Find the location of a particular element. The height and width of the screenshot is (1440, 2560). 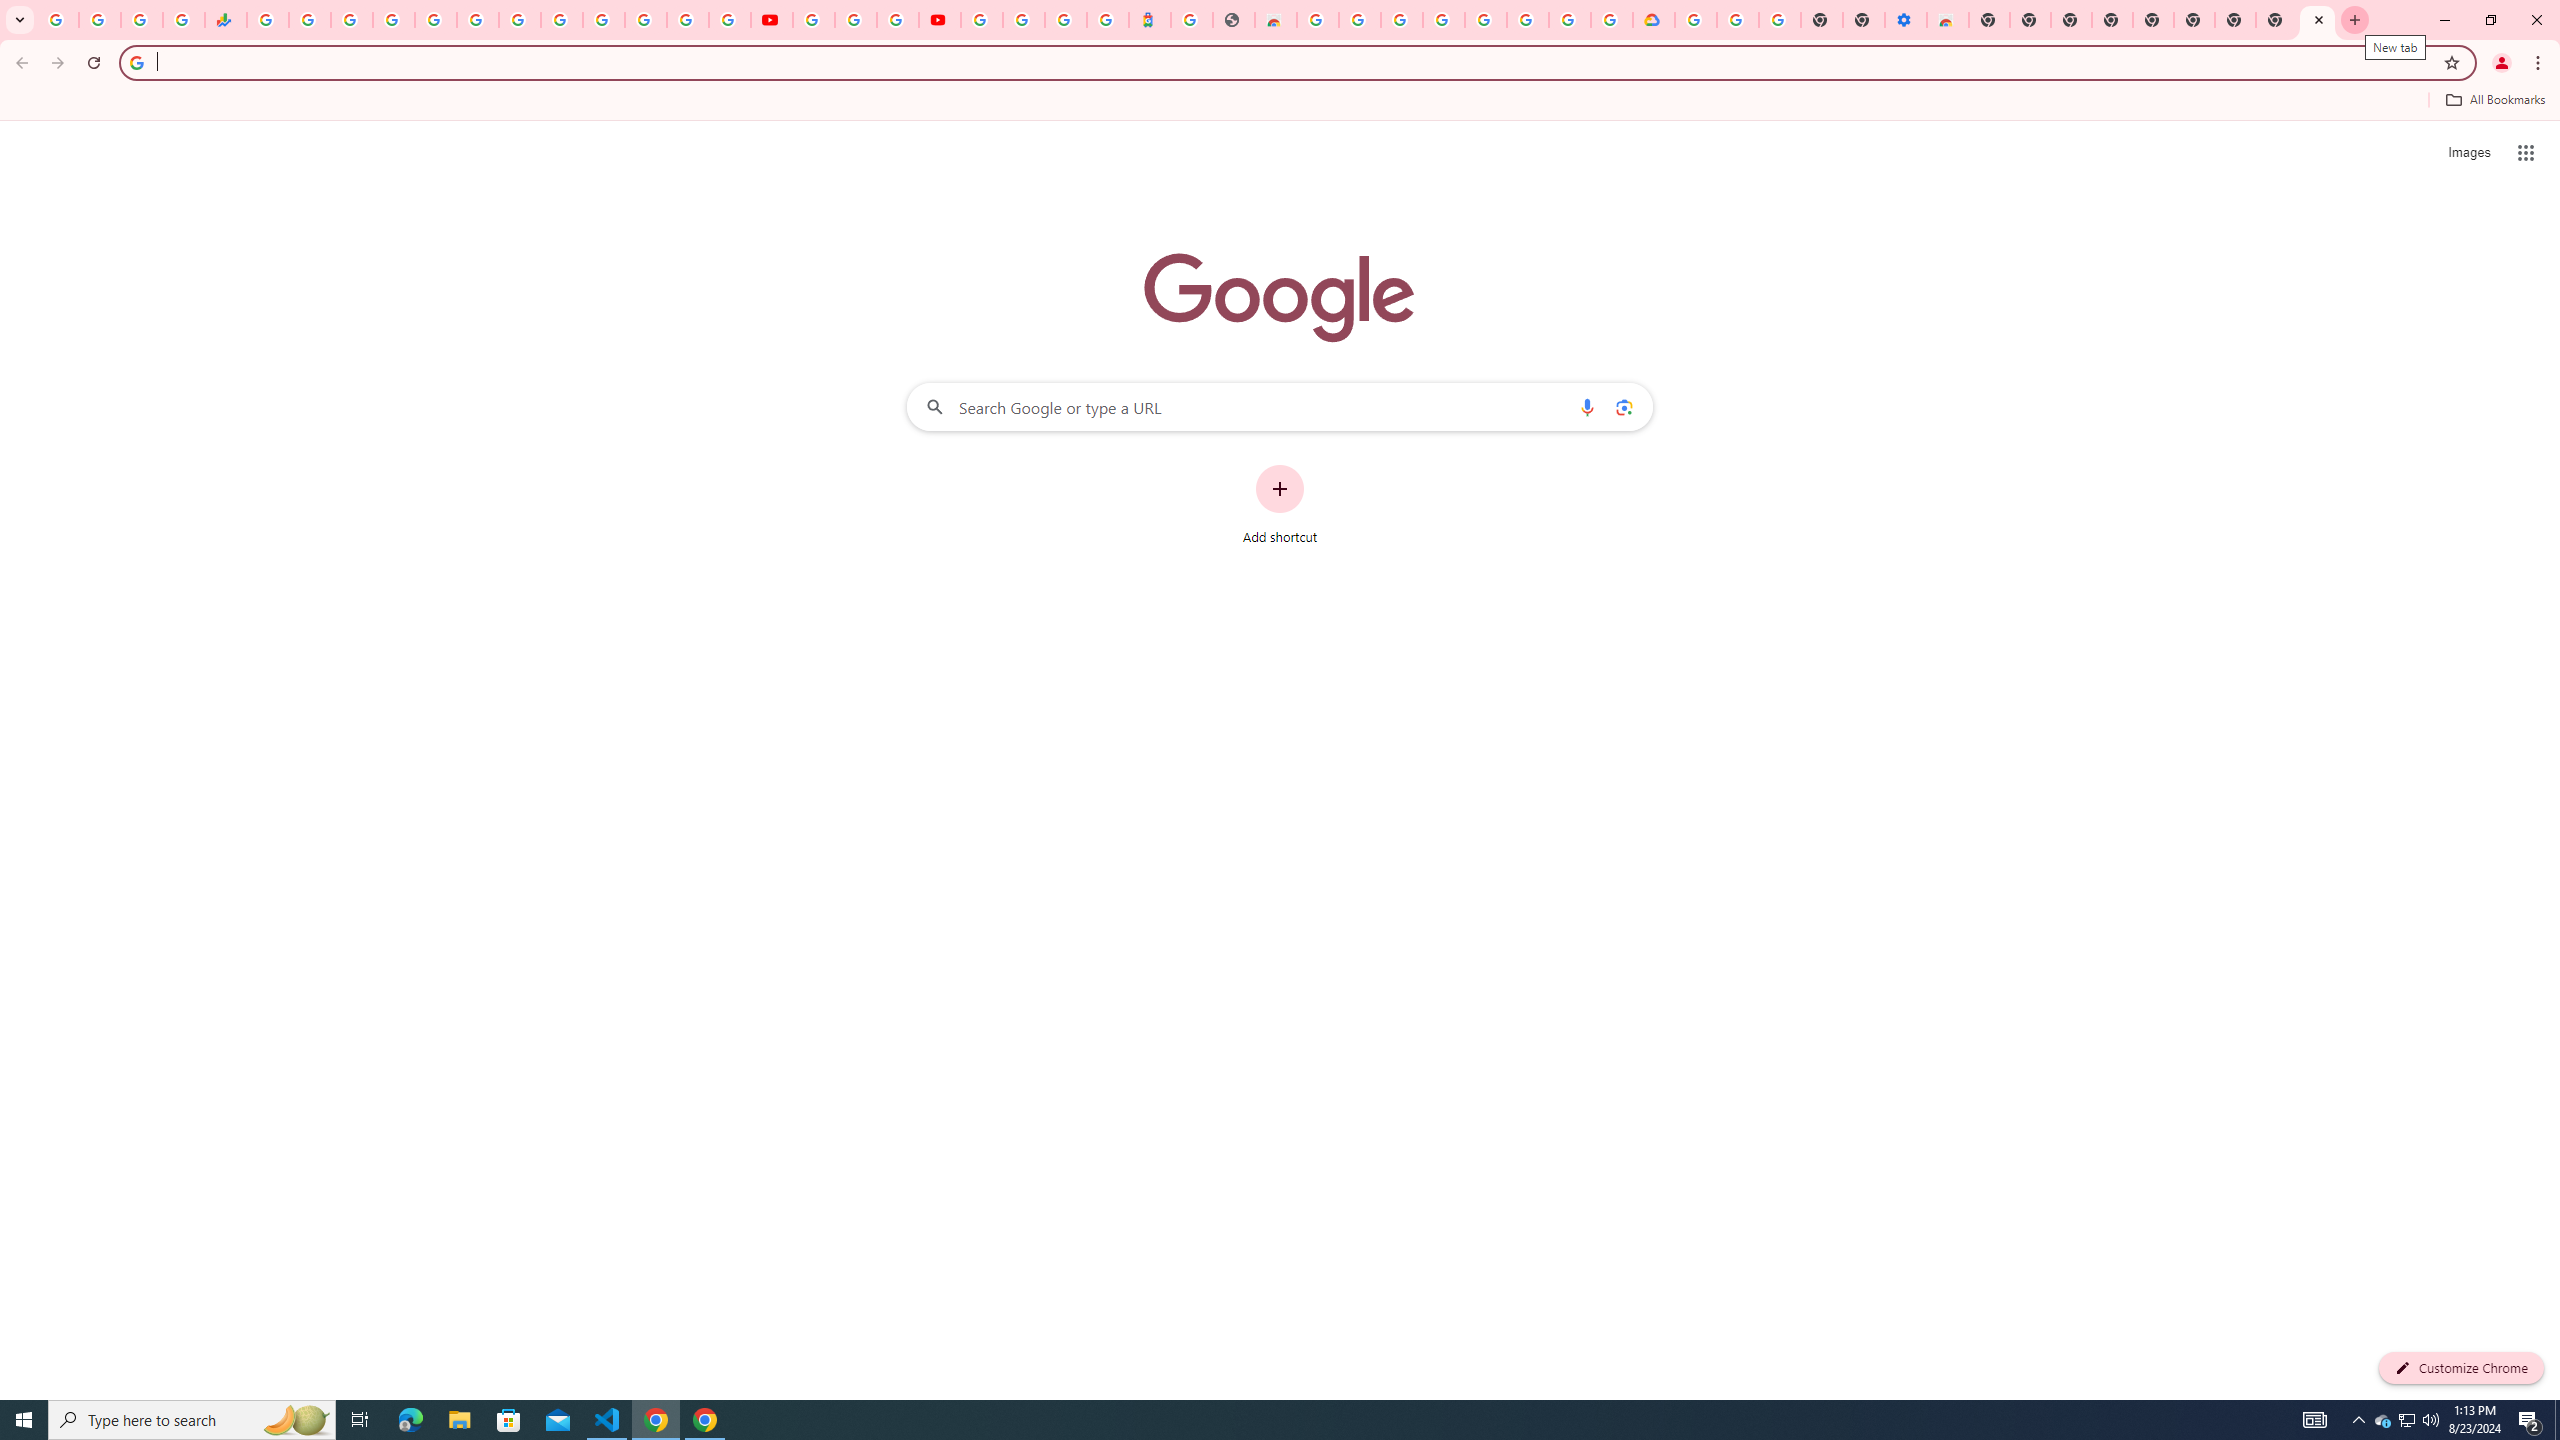

Chrome Web Store - Accessibility extensions is located at coordinates (1948, 20).